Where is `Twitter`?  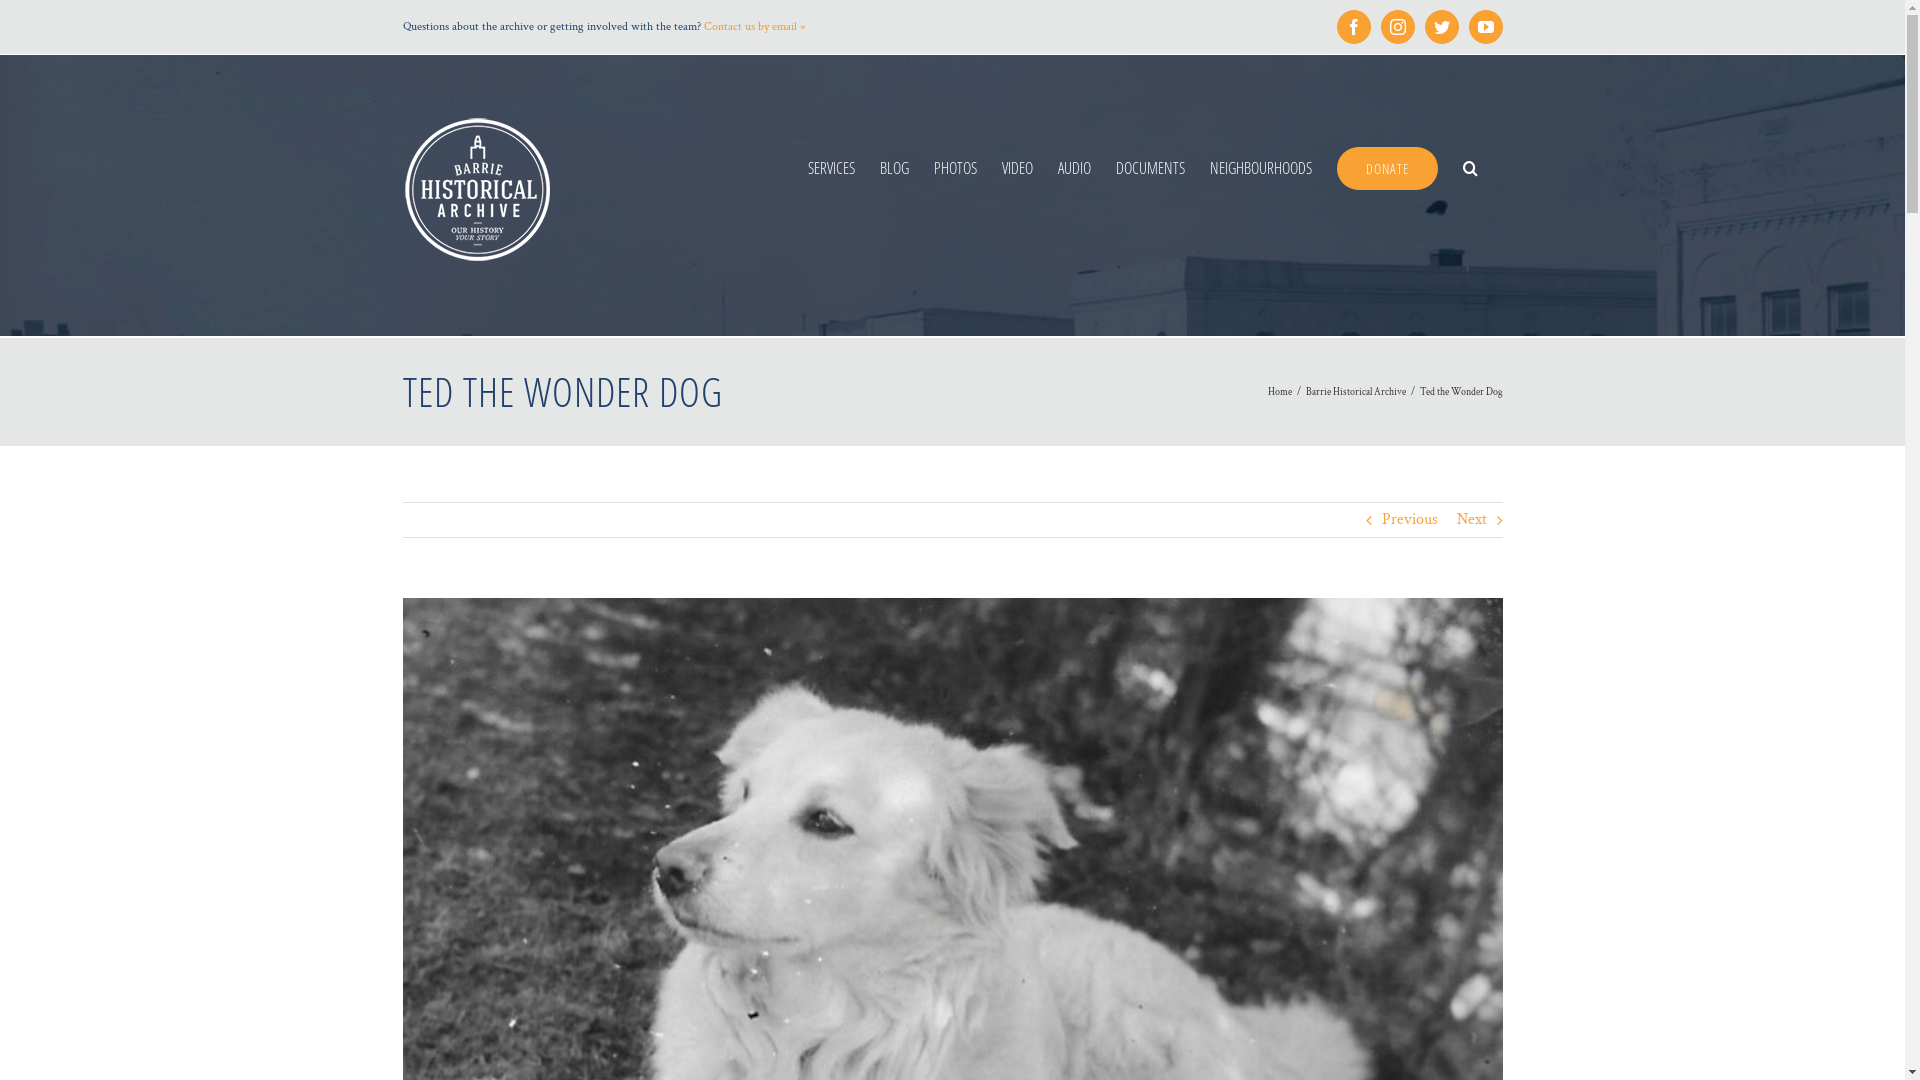 Twitter is located at coordinates (1441, 27).